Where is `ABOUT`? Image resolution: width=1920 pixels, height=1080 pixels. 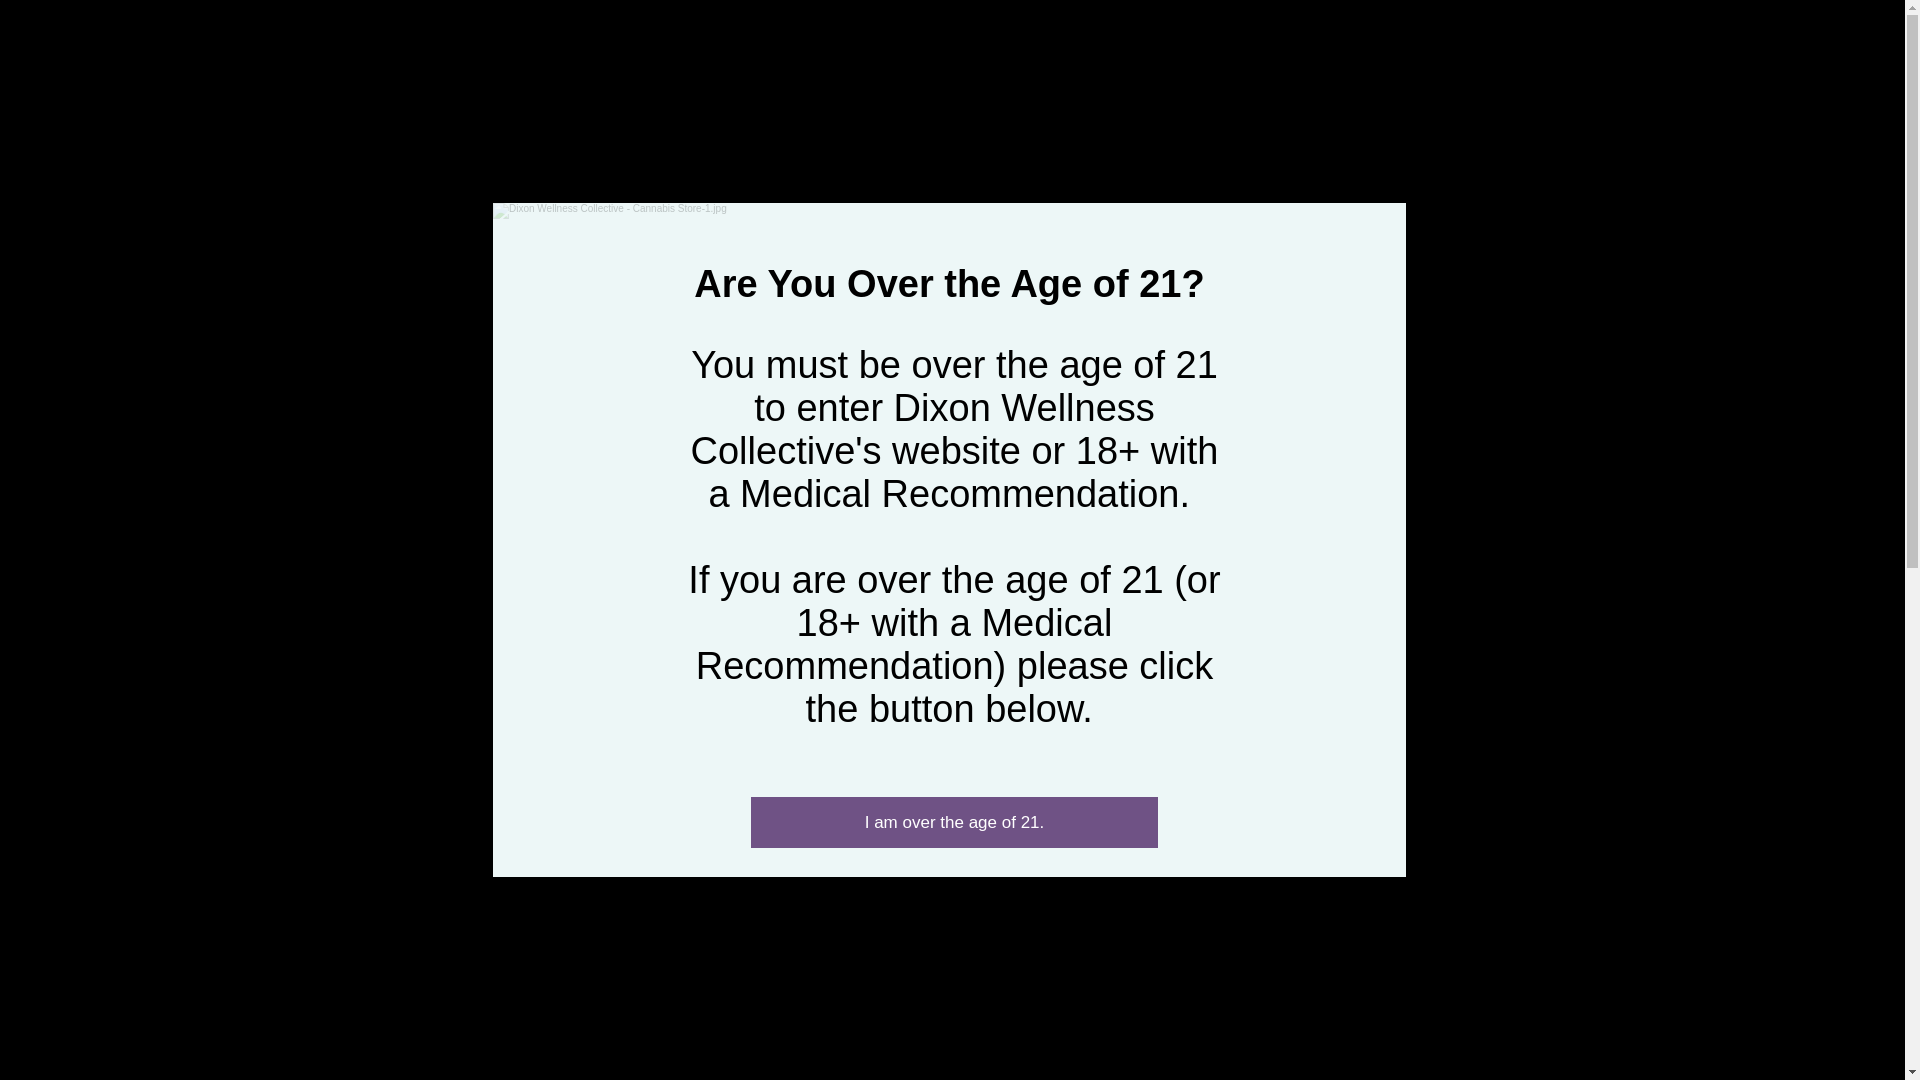 ABOUT is located at coordinates (474, 86).